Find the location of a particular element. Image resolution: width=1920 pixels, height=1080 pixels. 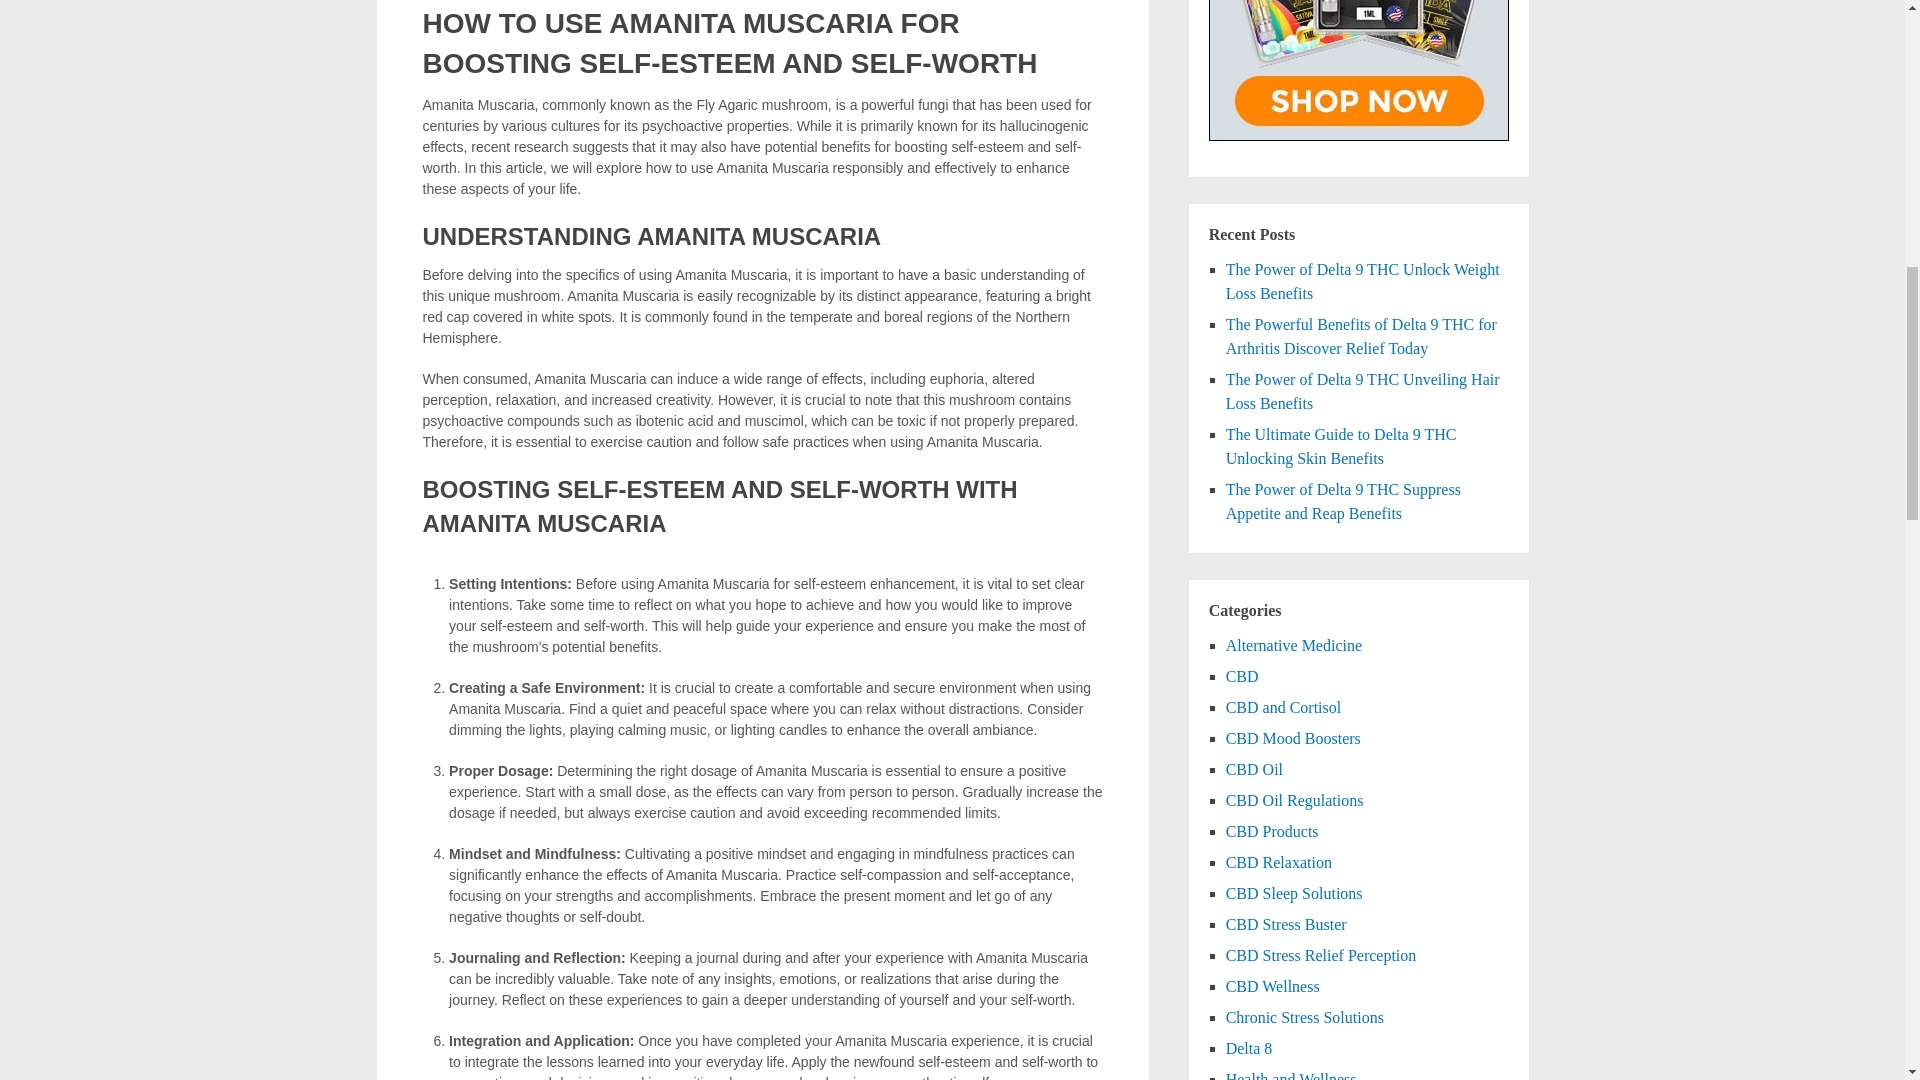

CBD and Cortisol is located at coordinates (1284, 707).